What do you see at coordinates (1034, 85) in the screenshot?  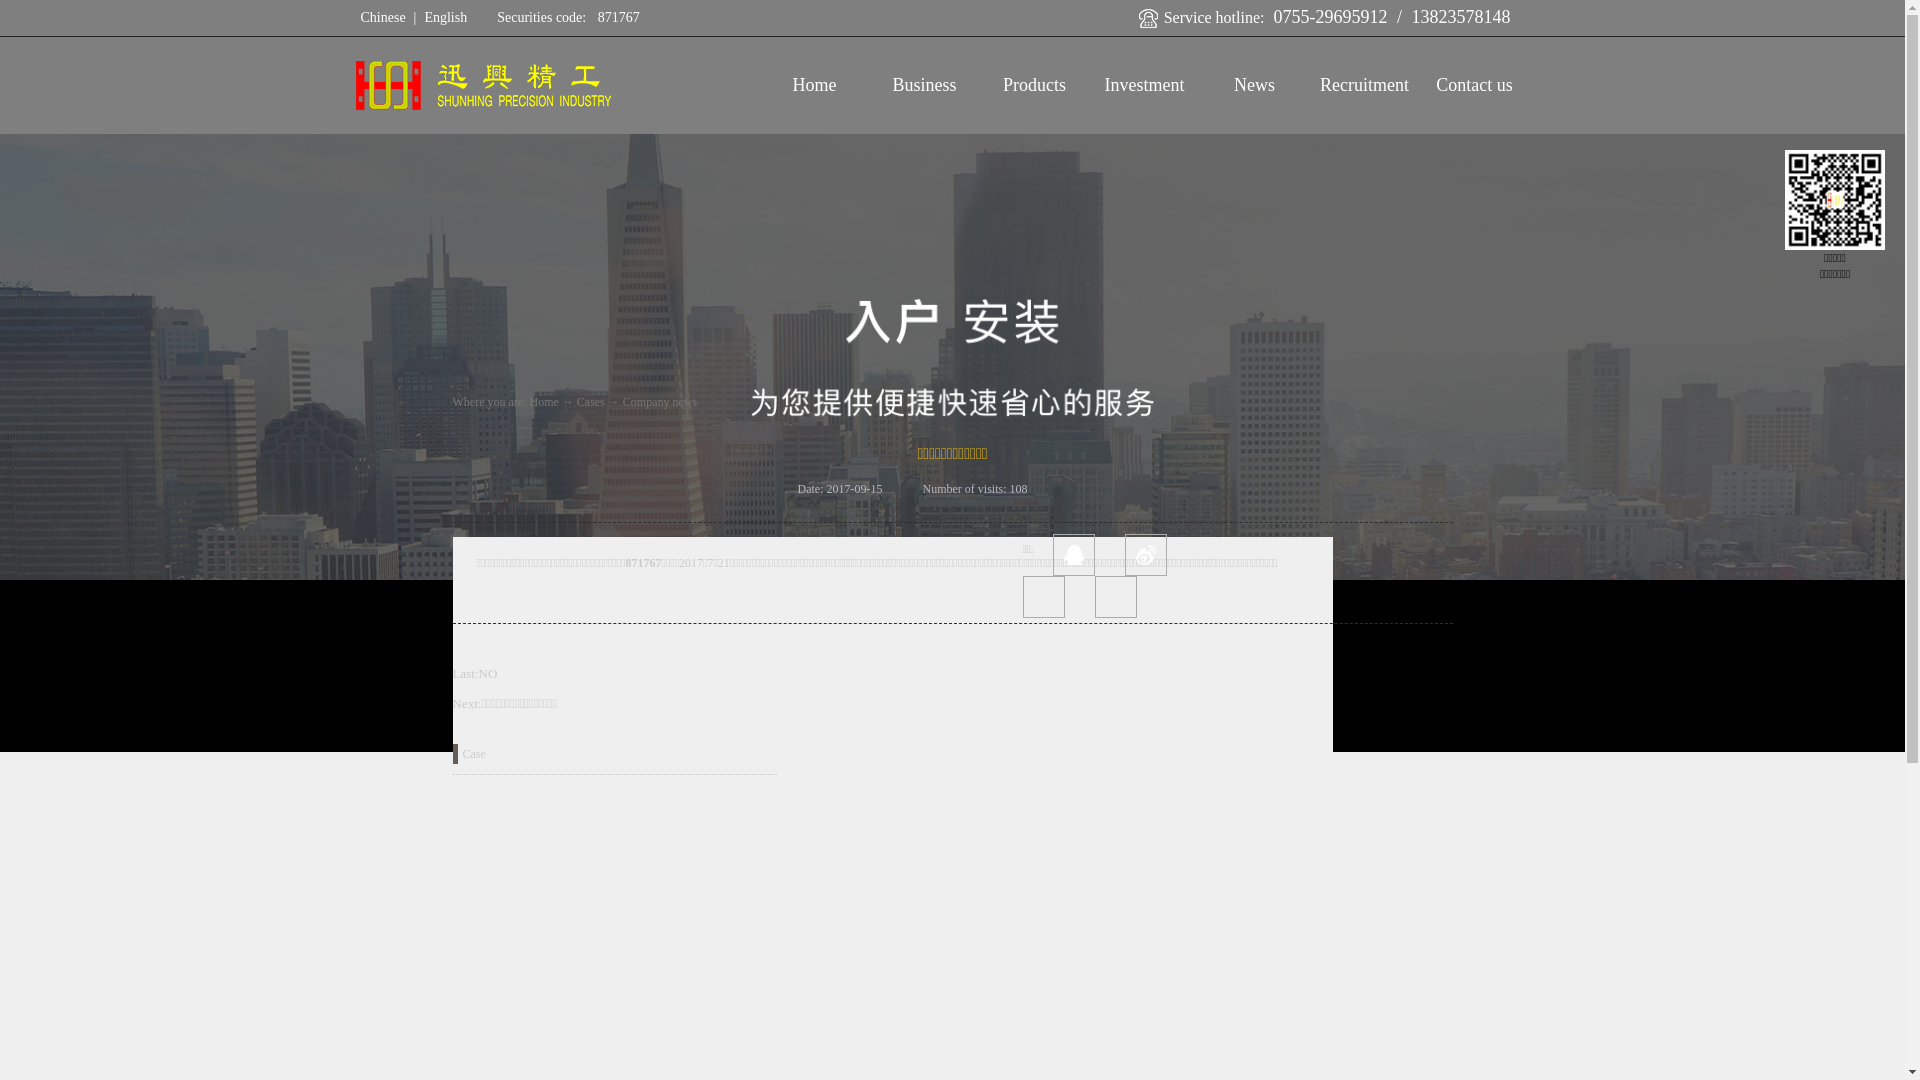 I see `Products` at bounding box center [1034, 85].